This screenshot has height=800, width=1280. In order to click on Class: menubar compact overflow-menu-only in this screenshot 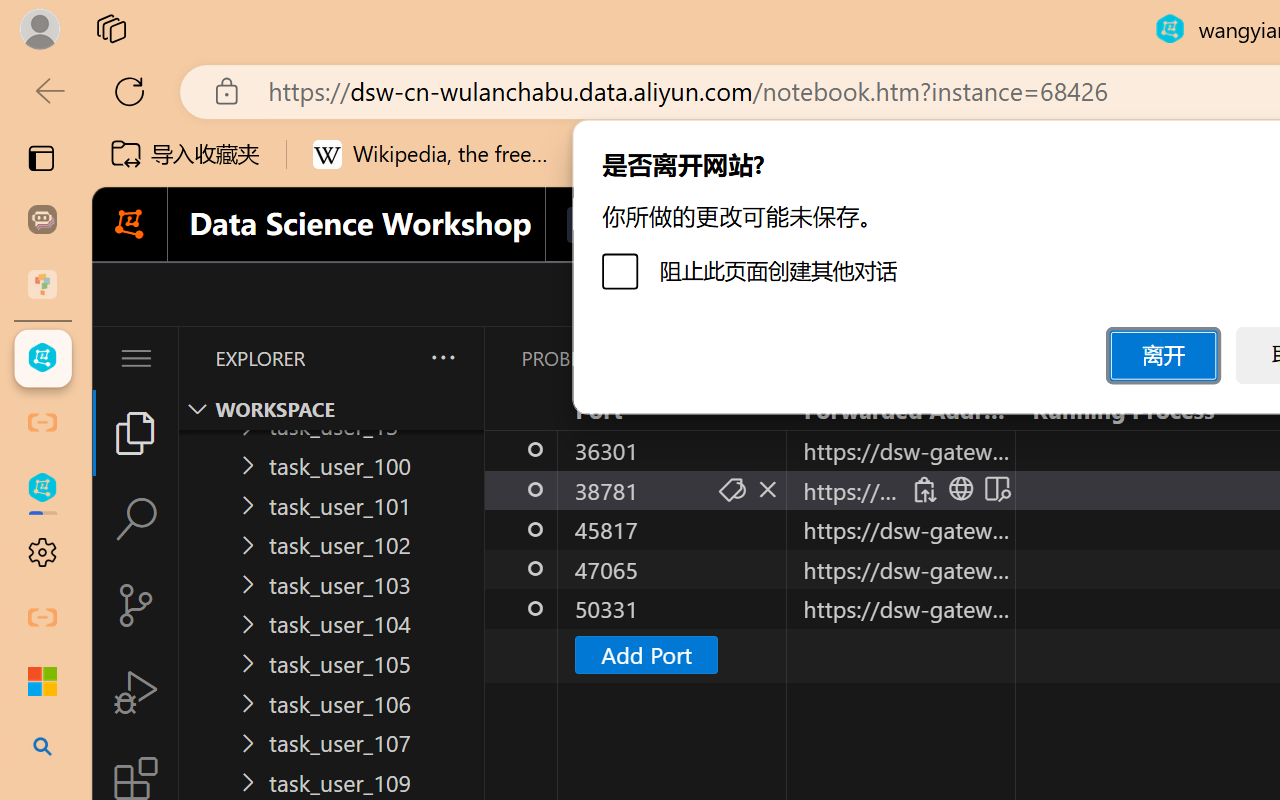, I will do `click(136, 358)`.